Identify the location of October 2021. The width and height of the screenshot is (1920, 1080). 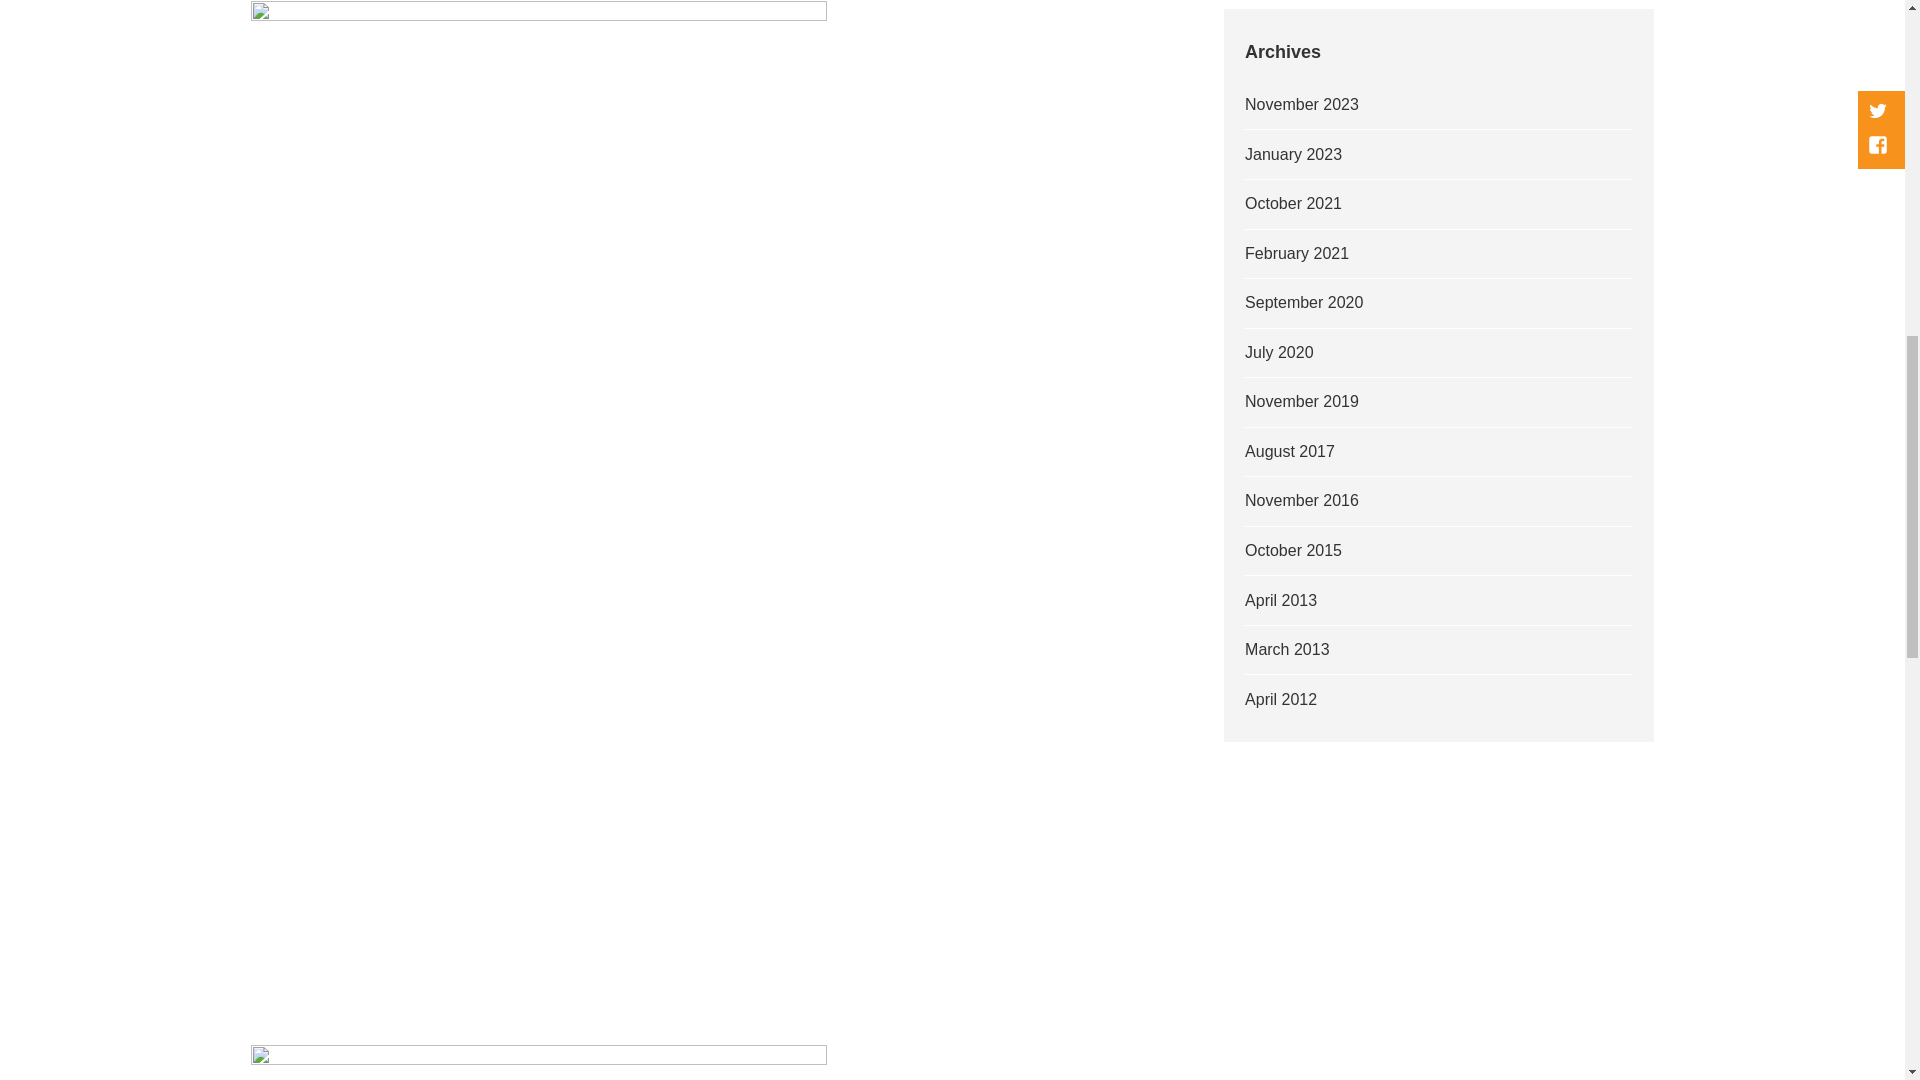
(1293, 203).